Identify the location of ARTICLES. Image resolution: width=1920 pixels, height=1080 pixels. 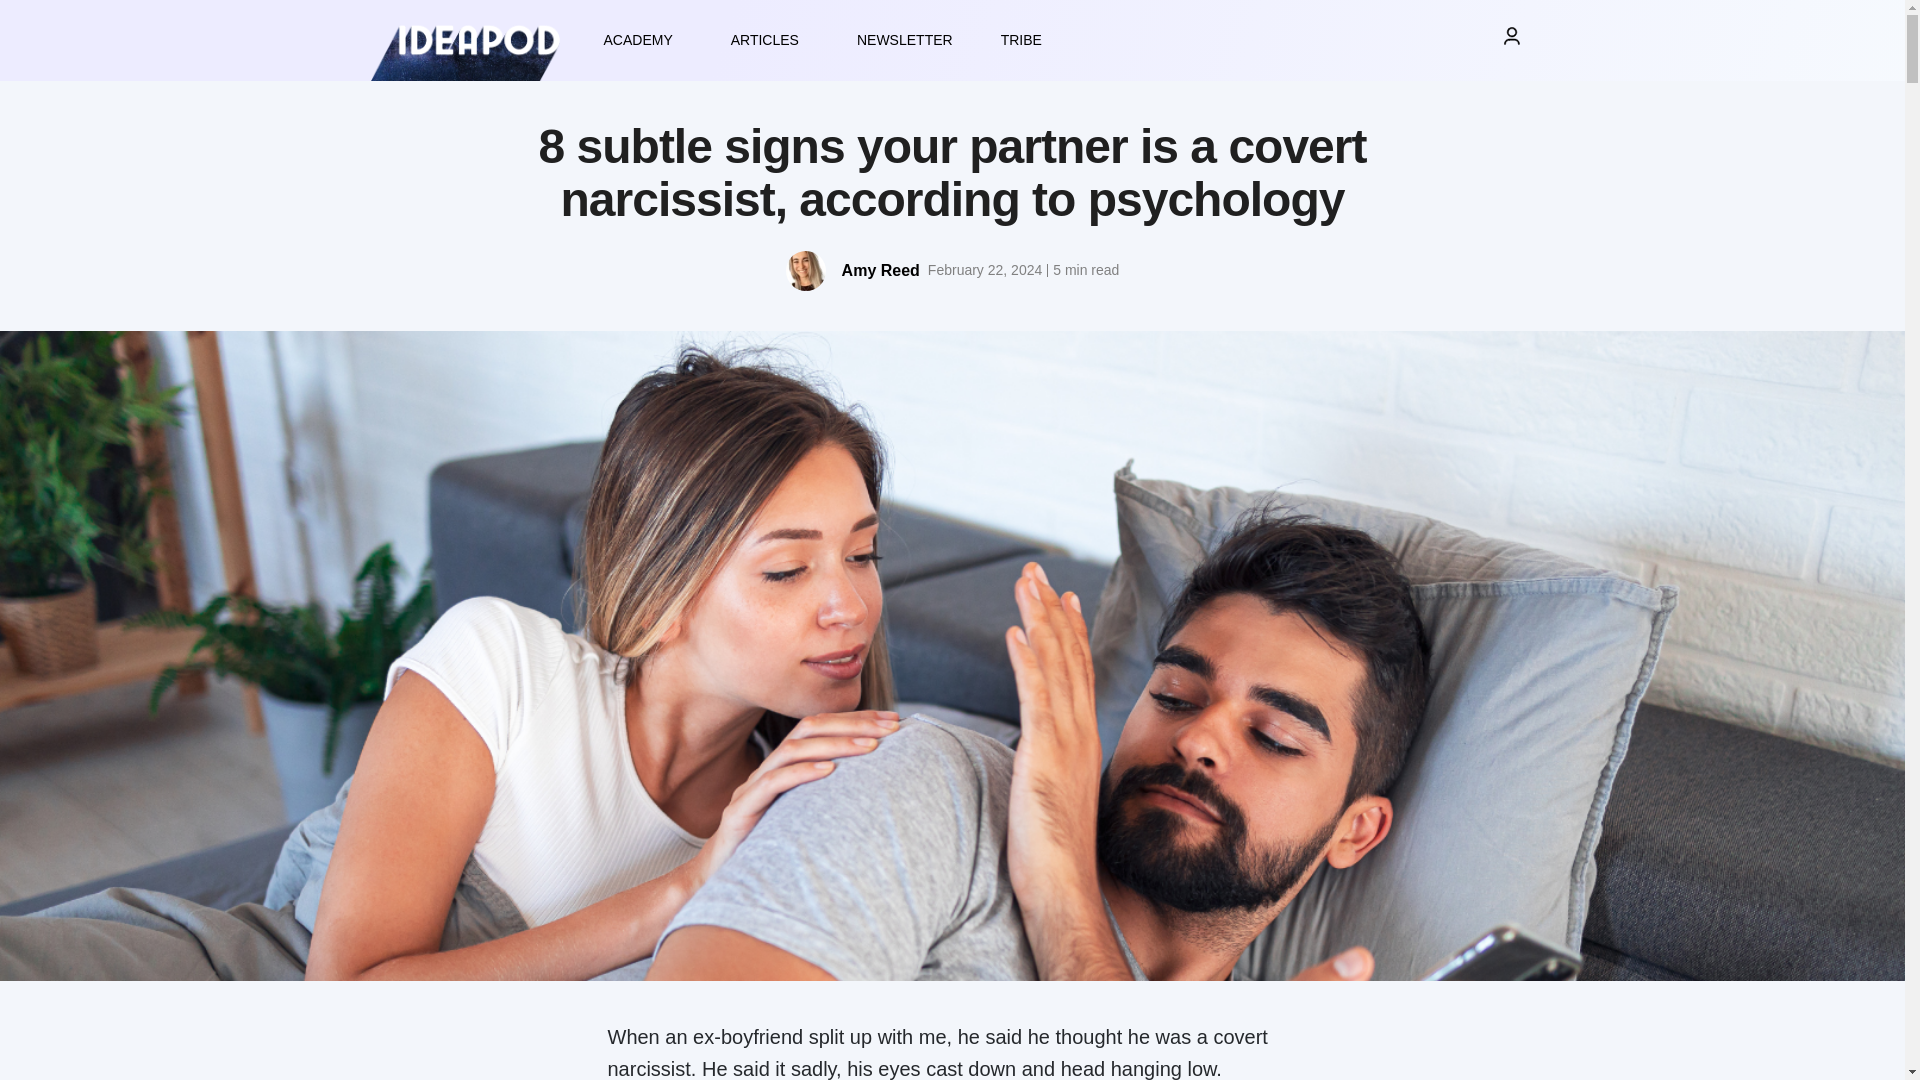
(770, 40).